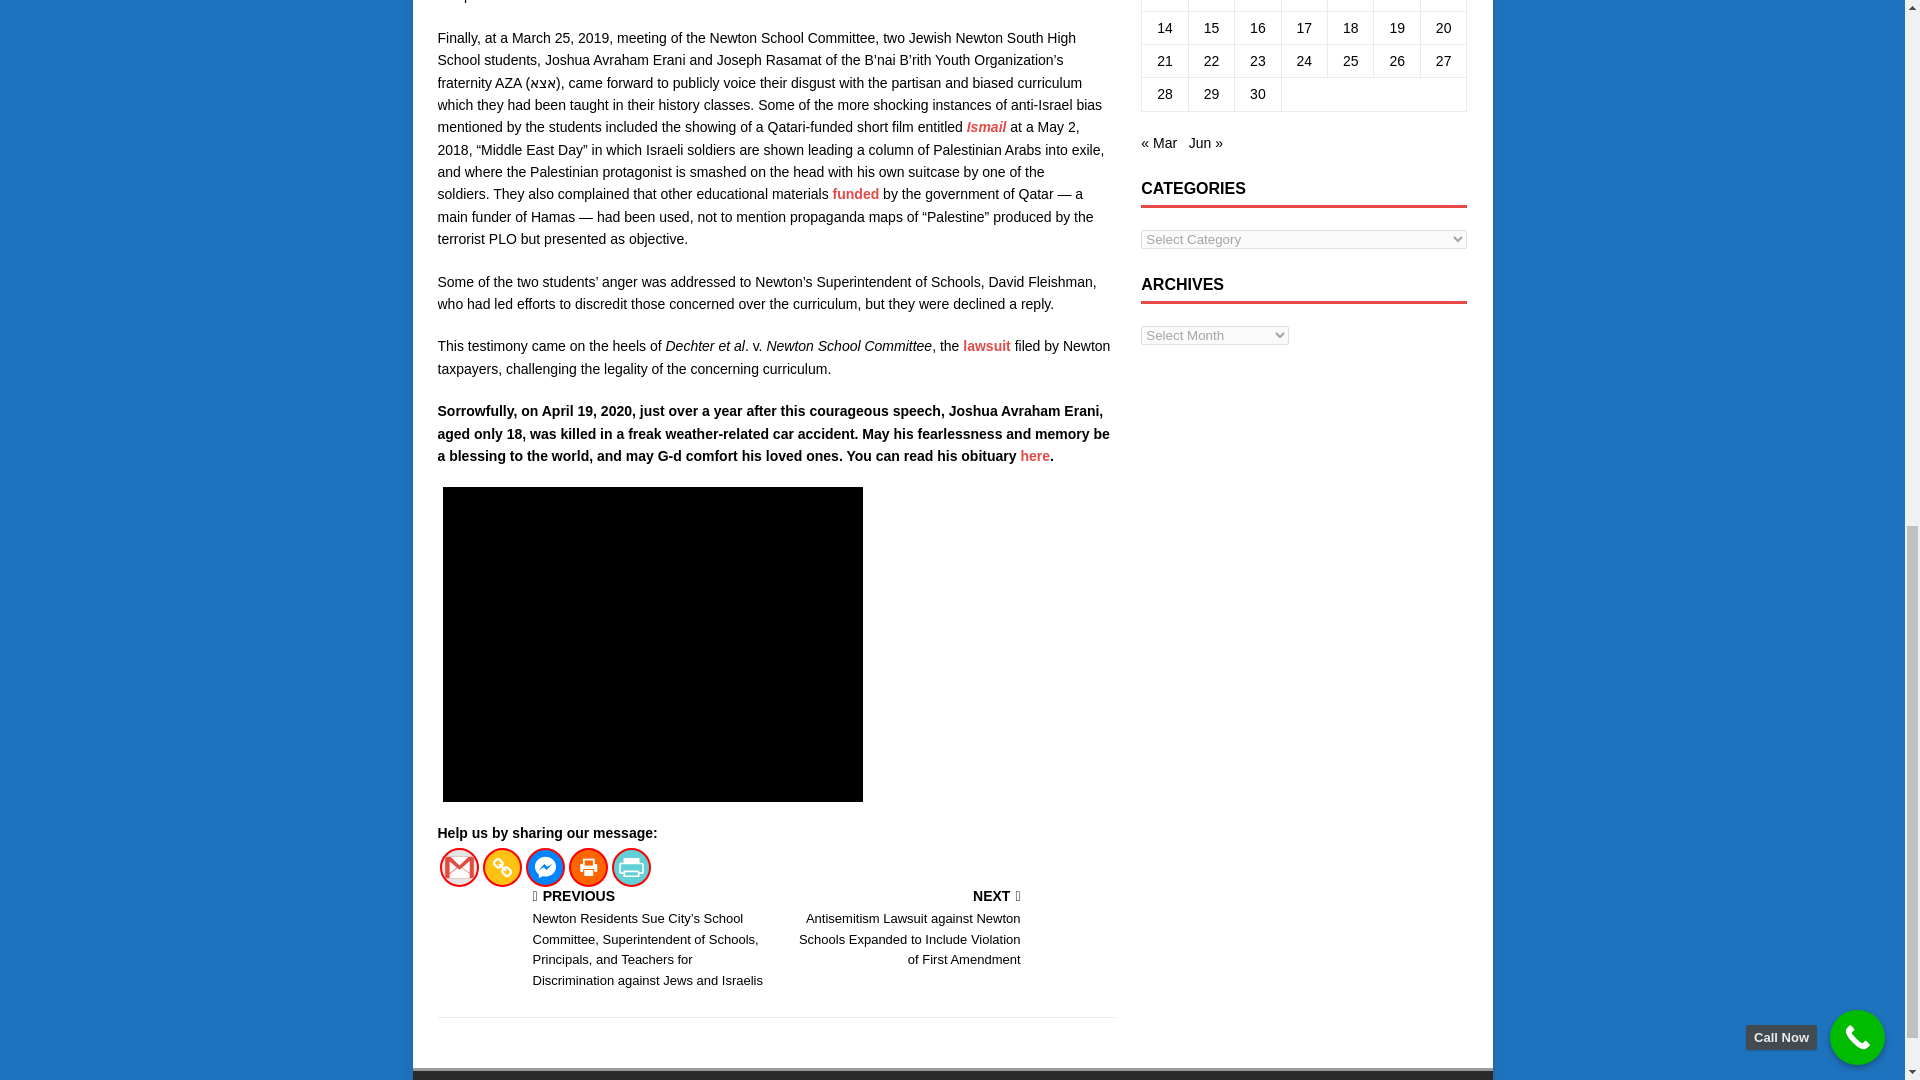 The image size is (1920, 1080). Describe the element at coordinates (500, 866) in the screenshot. I see `Copy Link` at that location.